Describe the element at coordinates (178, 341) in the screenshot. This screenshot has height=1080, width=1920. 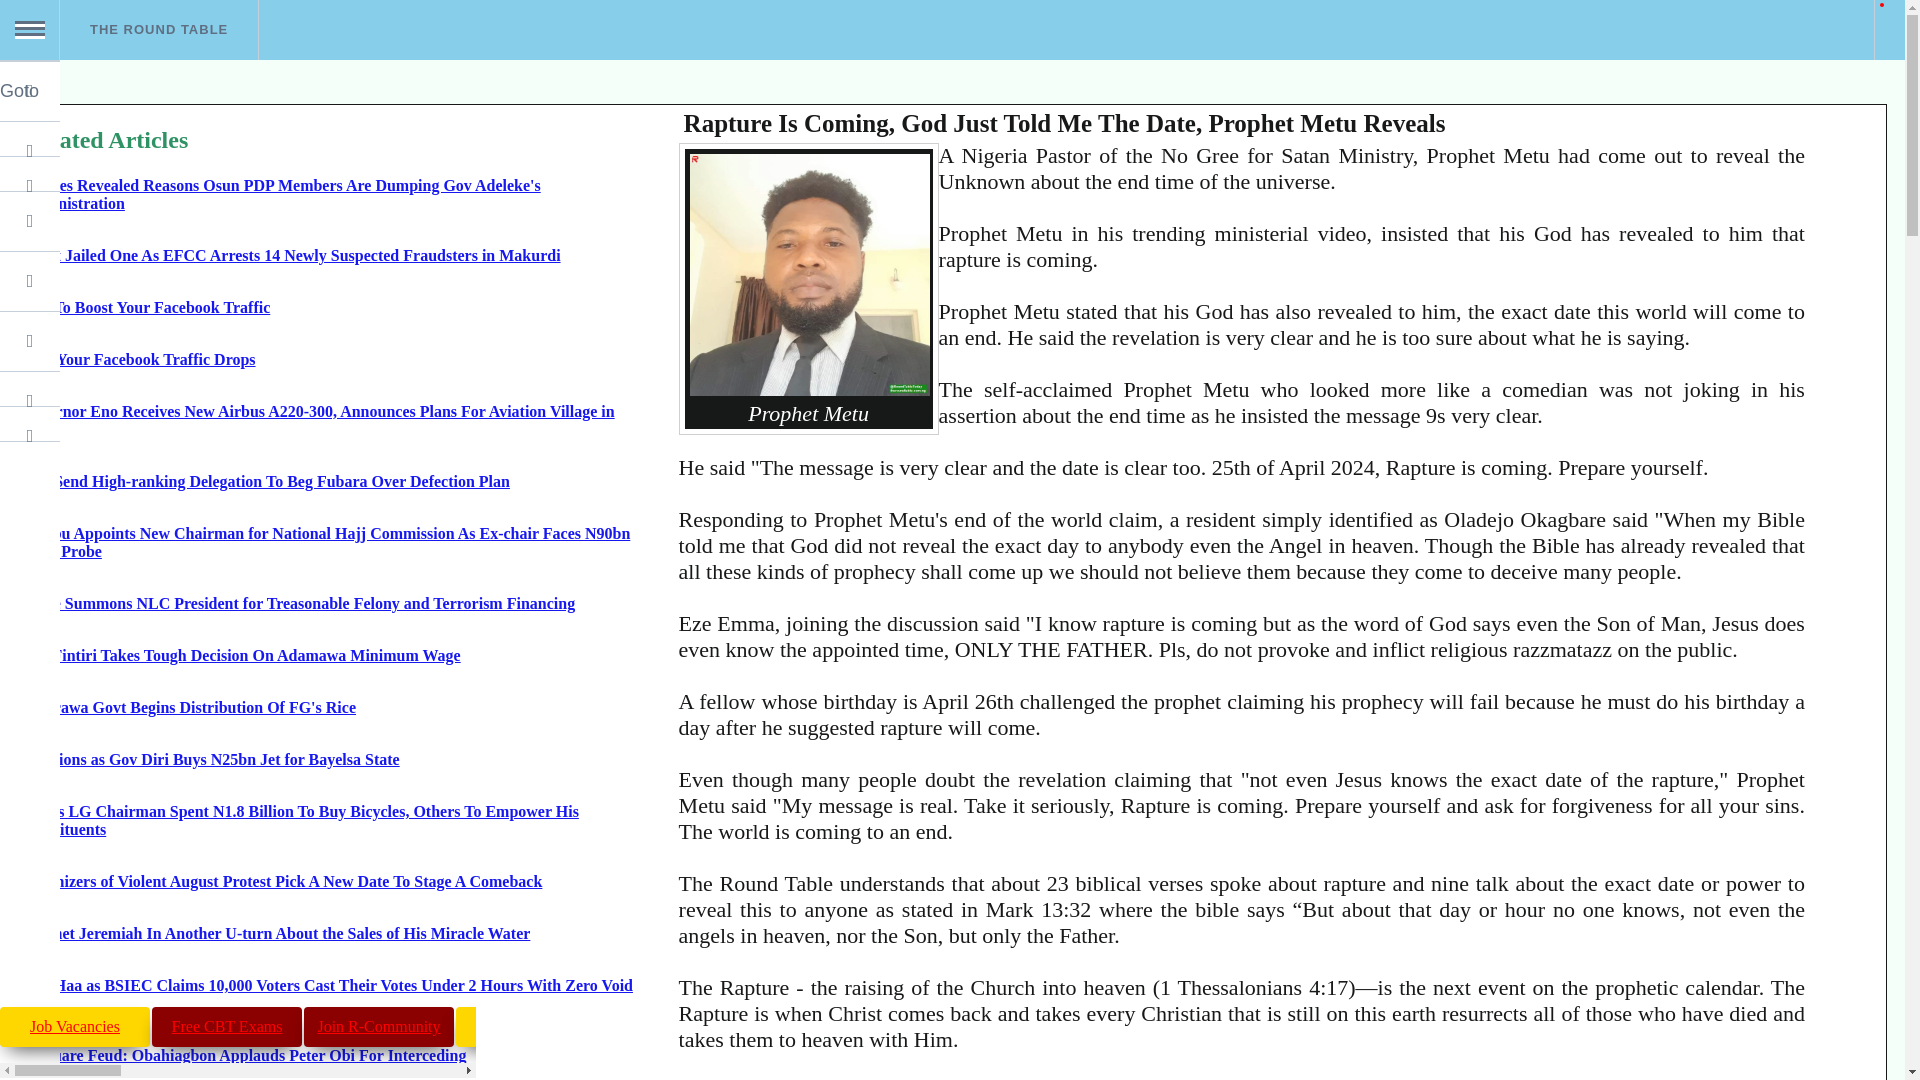
I see `Password` at that location.